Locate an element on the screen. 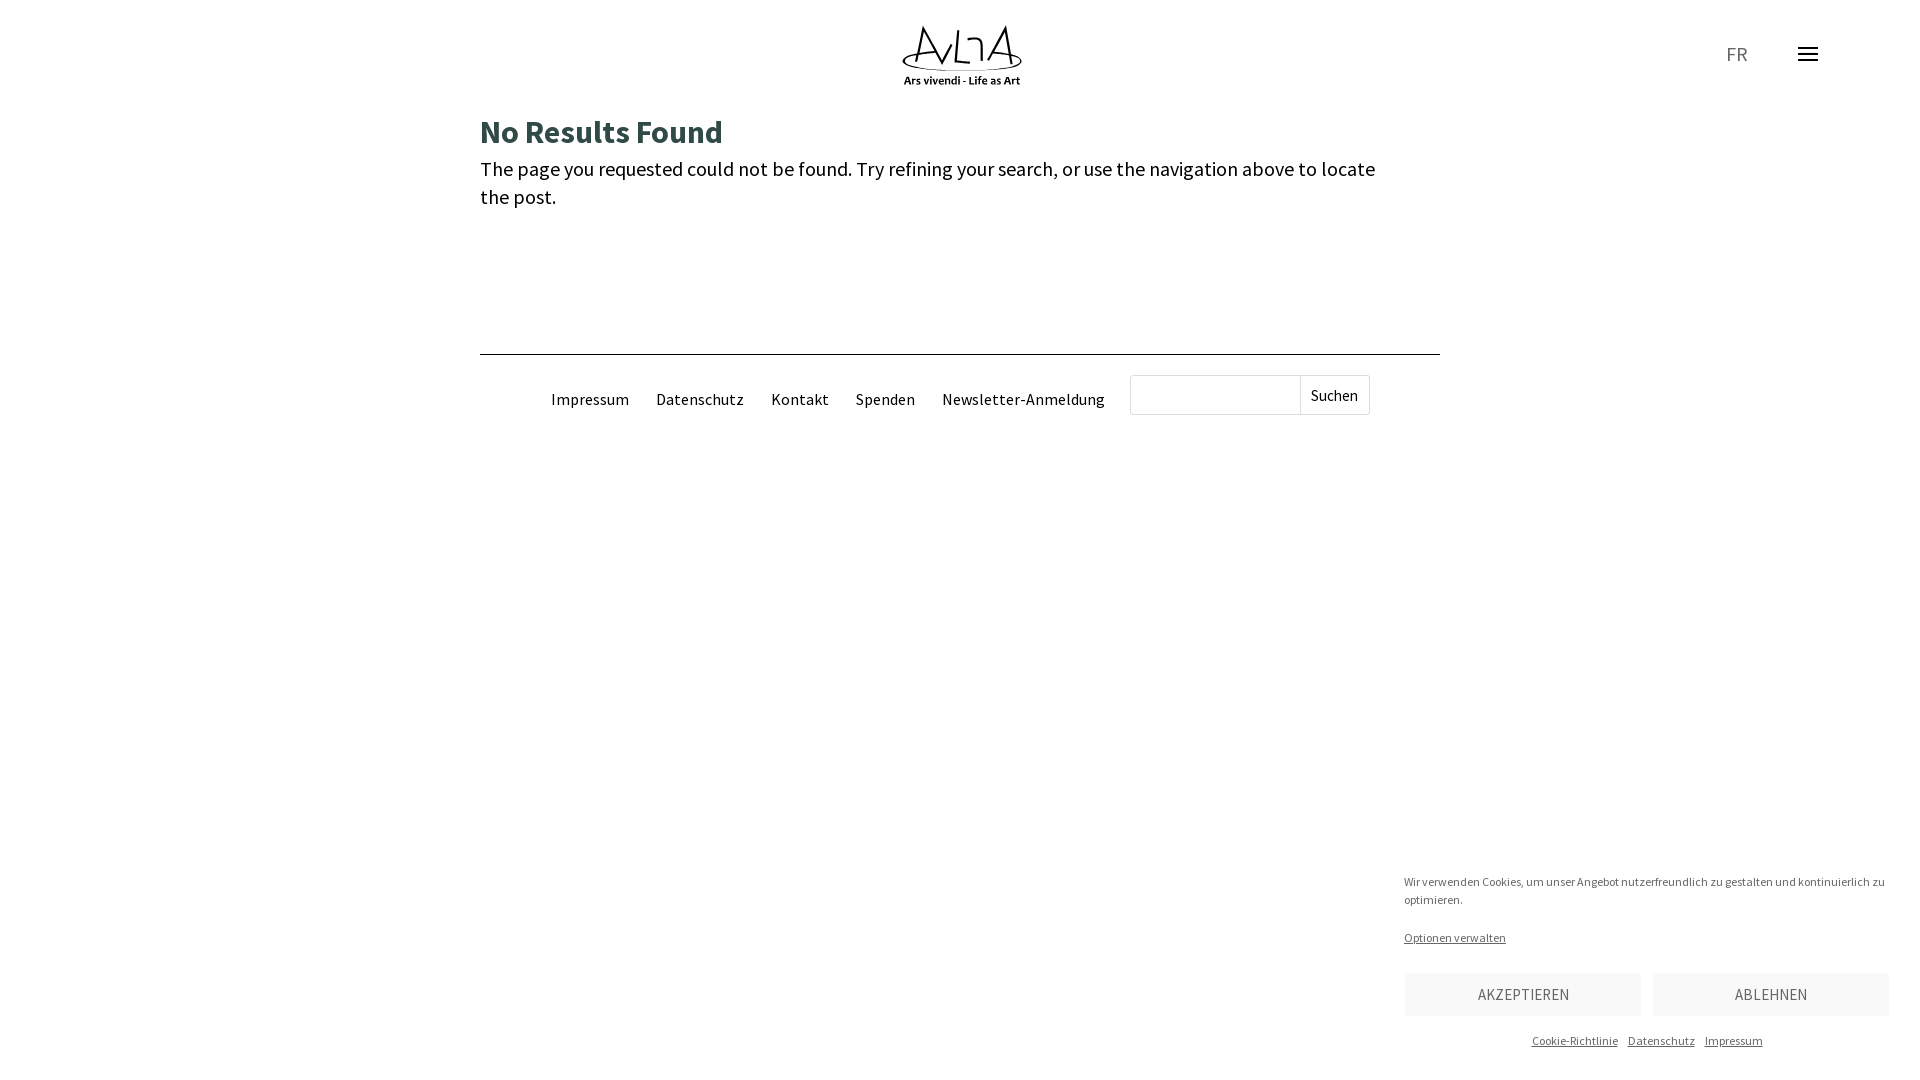 The width and height of the screenshot is (1920, 1080). Impressum is located at coordinates (1733, 1041).